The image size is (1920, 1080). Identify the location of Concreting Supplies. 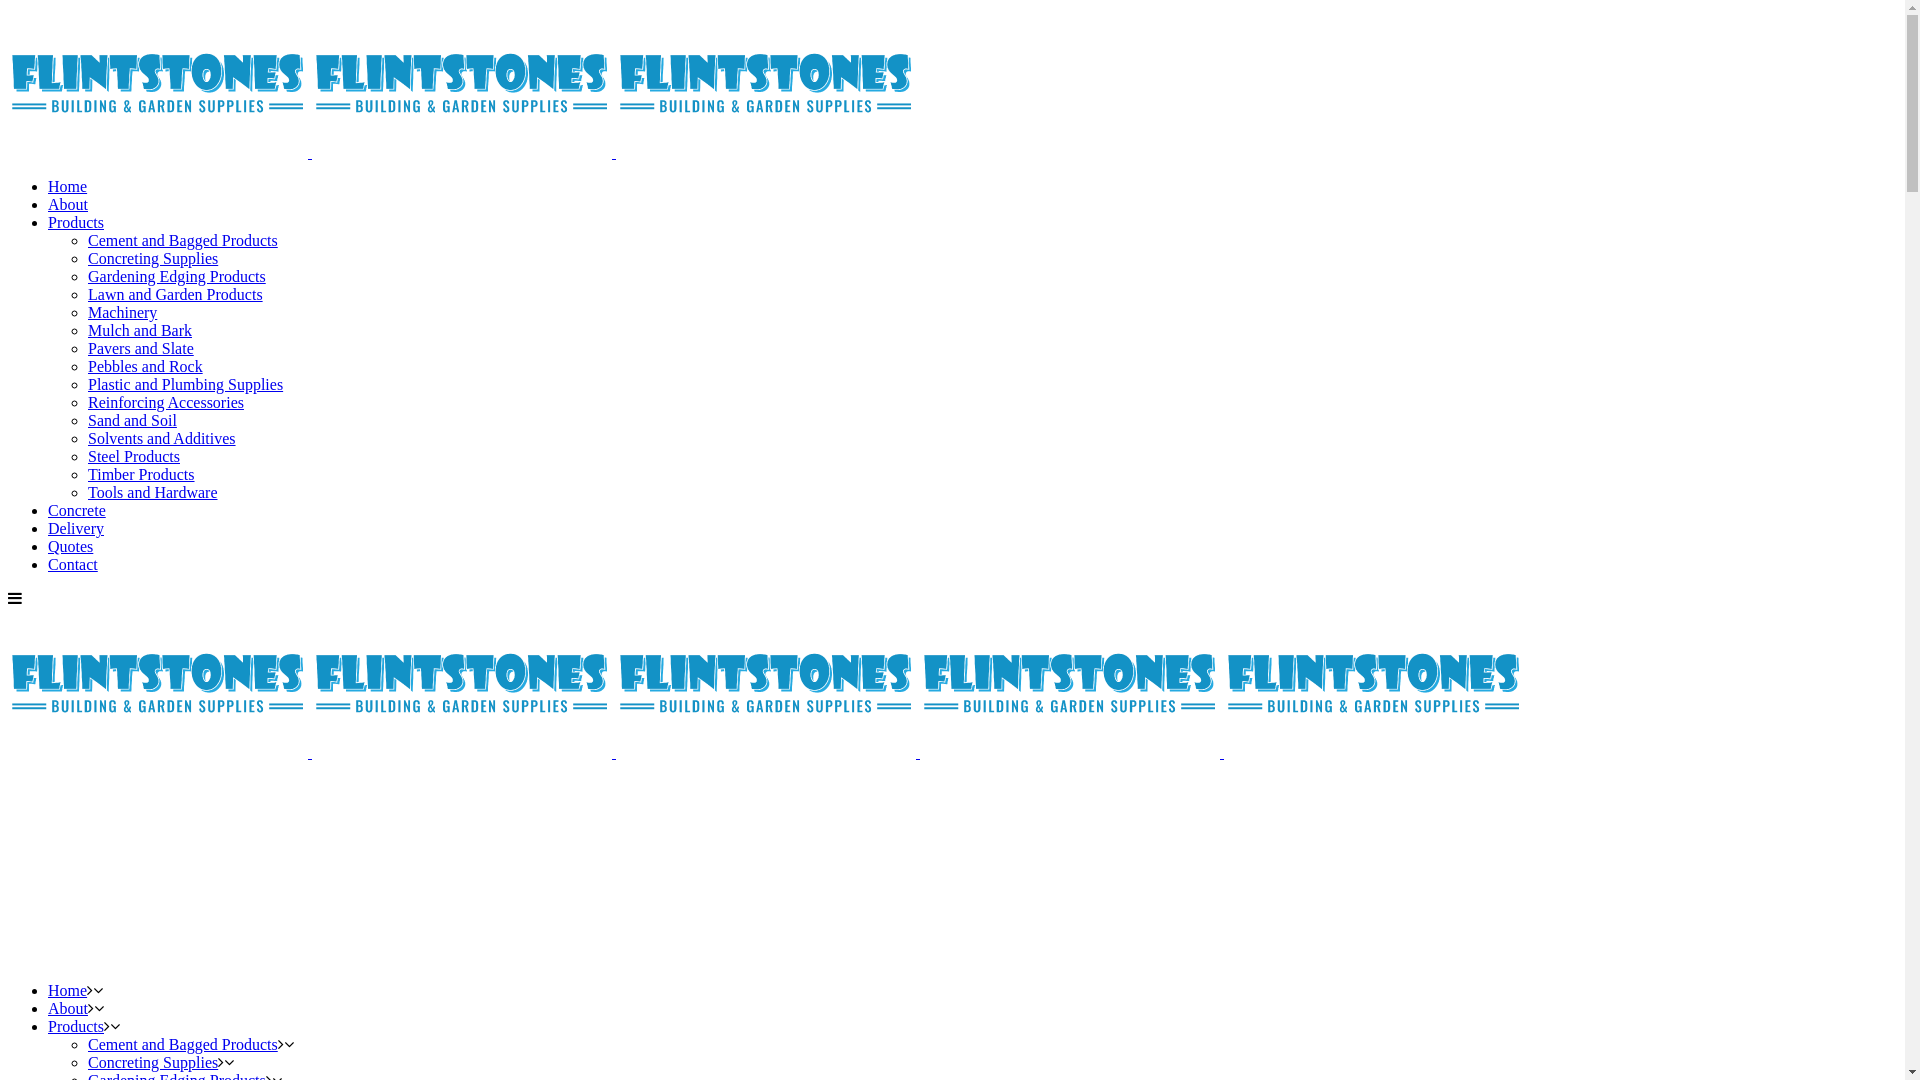
(153, 258).